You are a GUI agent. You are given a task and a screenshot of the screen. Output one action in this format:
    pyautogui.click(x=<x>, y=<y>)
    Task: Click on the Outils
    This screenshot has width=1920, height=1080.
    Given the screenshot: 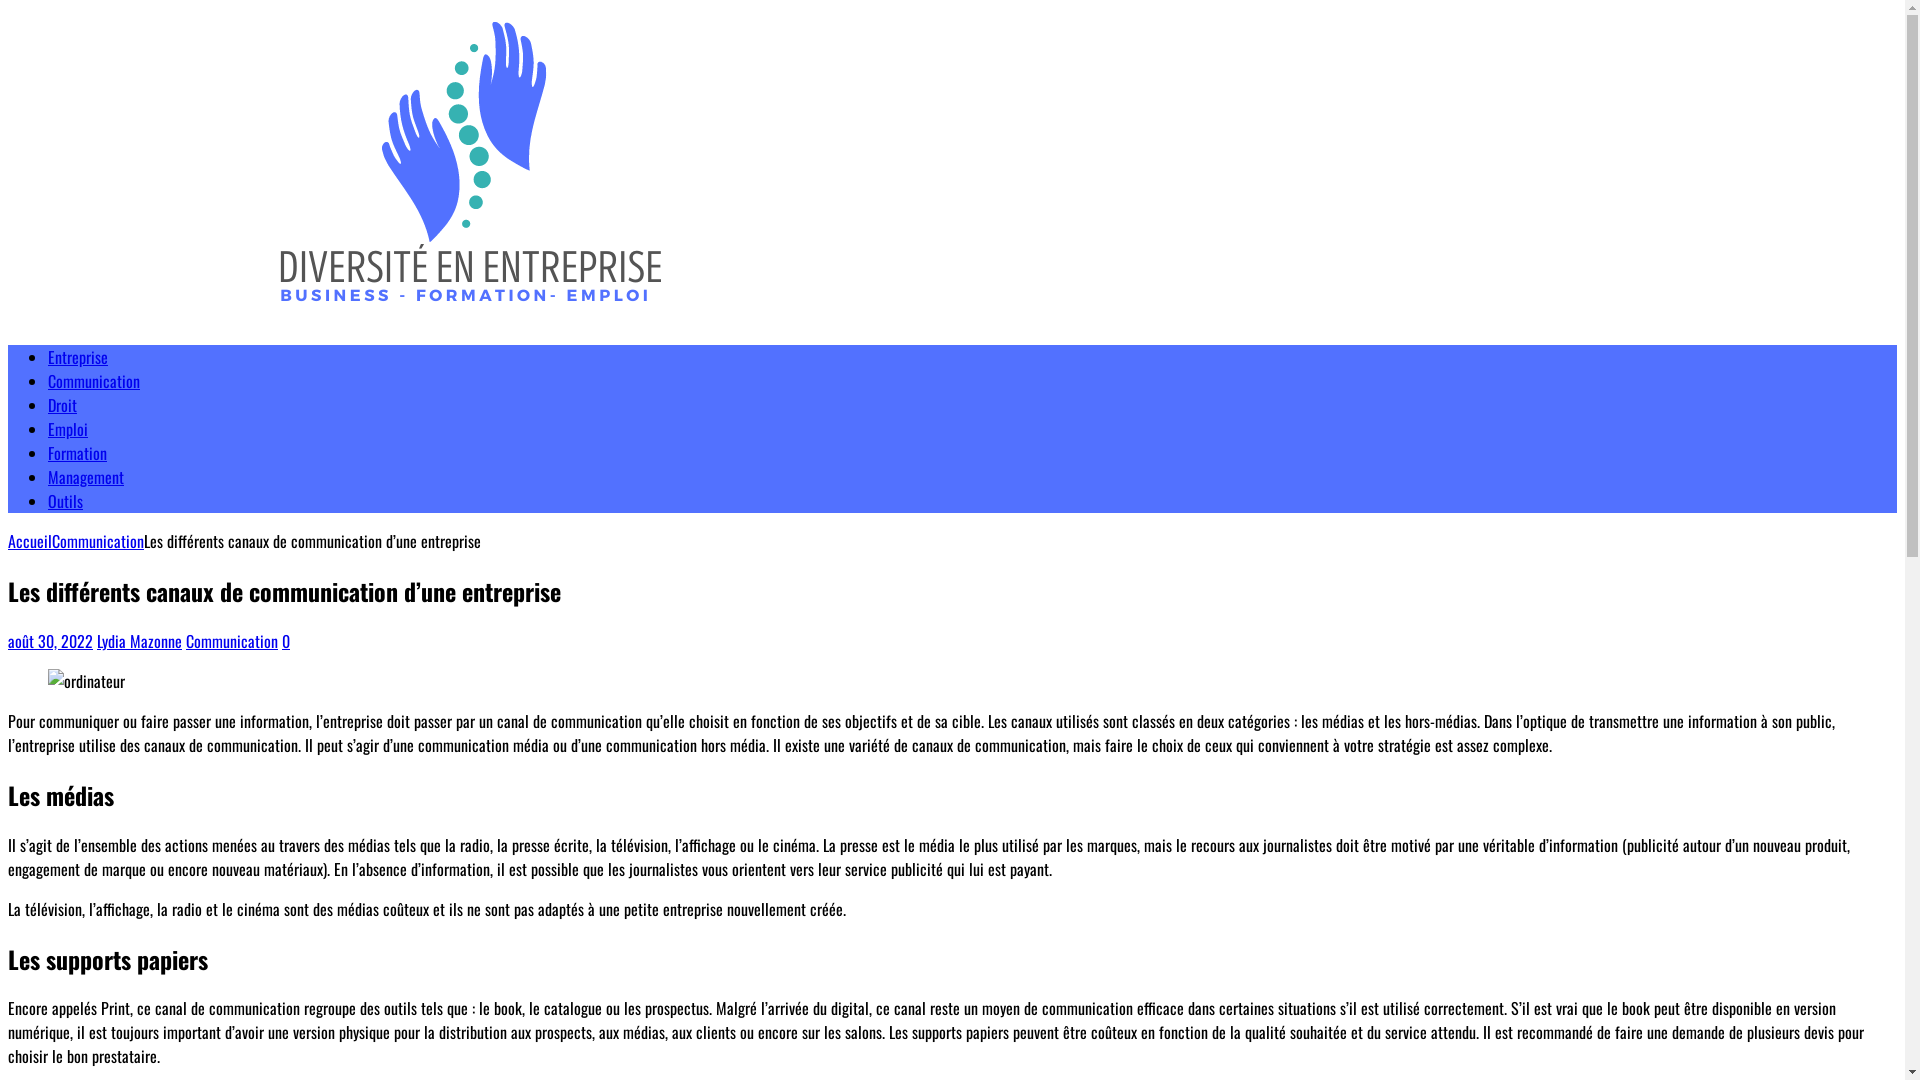 What is the action you would take?
    pyautogui.click(x=66, y=501)
    